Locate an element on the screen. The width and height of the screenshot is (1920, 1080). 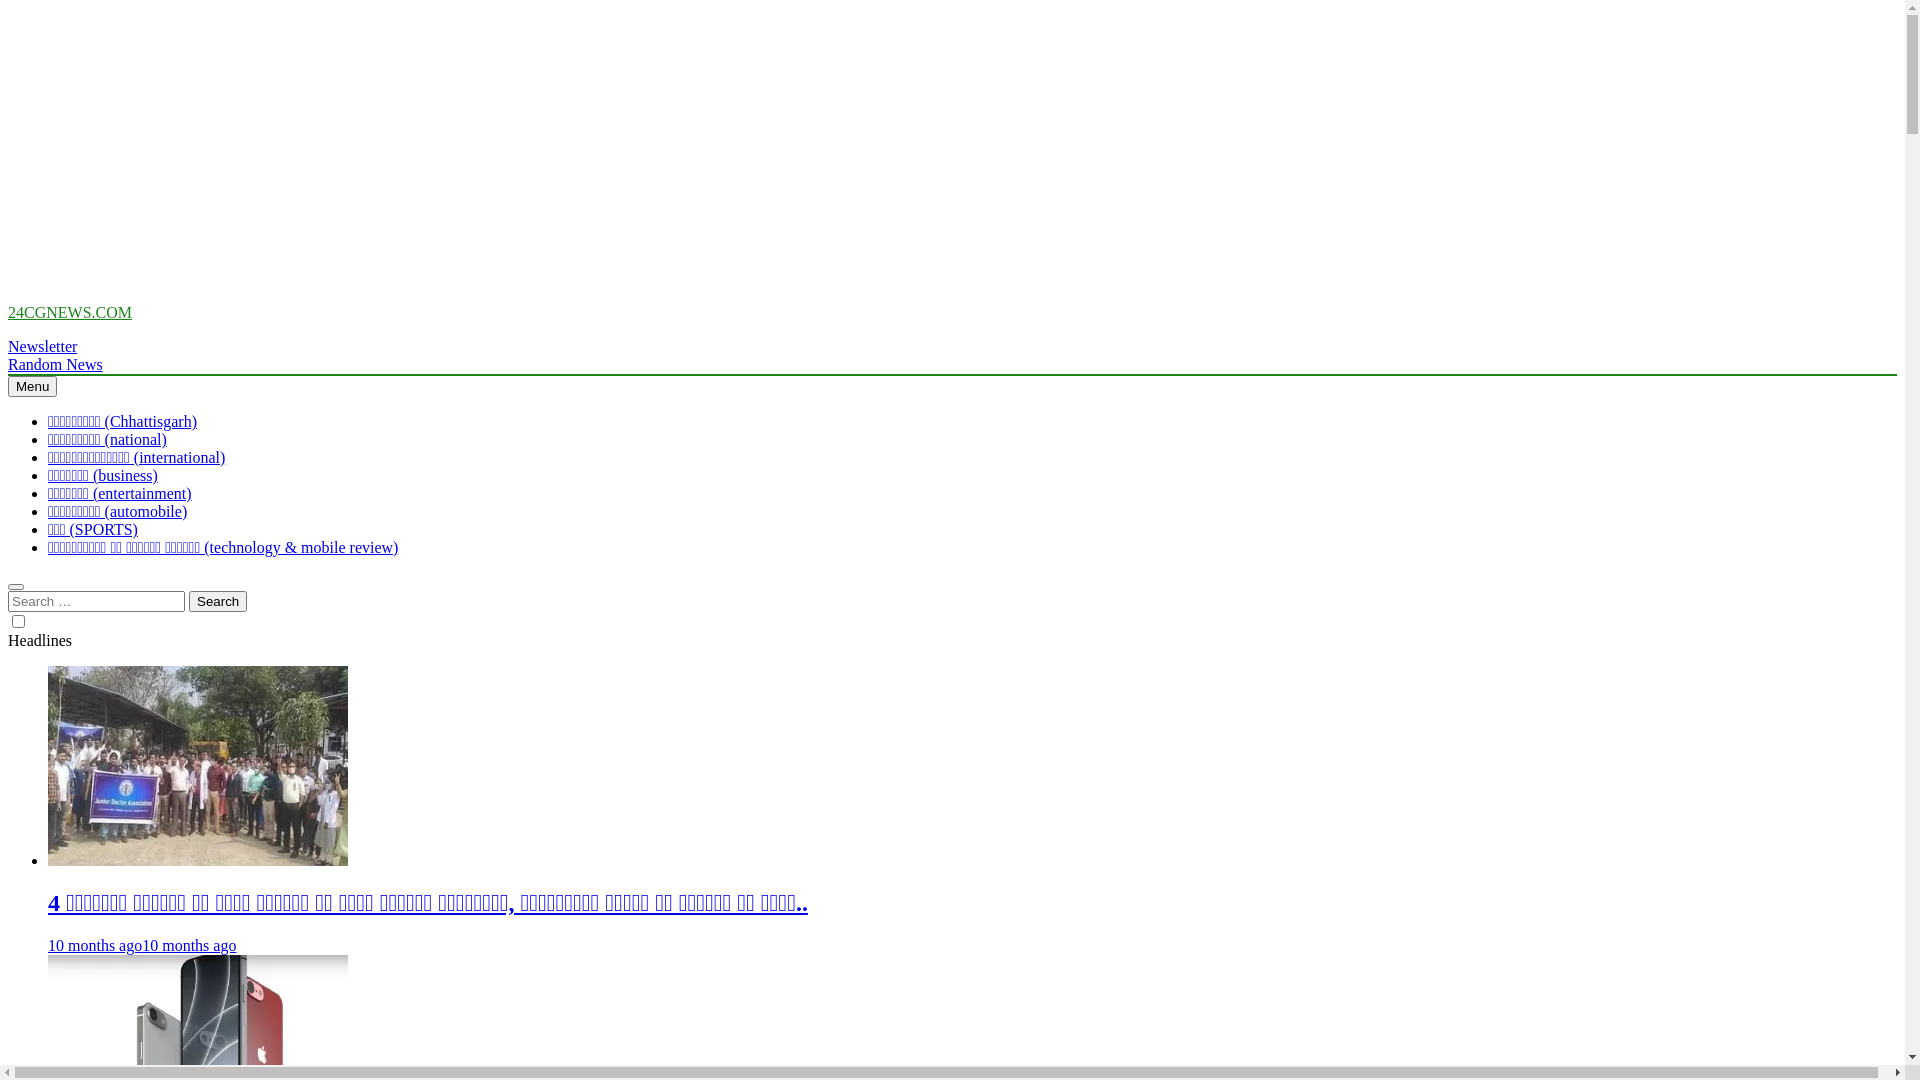
24CGNEWS.COM is located at coordinates (70, 312).